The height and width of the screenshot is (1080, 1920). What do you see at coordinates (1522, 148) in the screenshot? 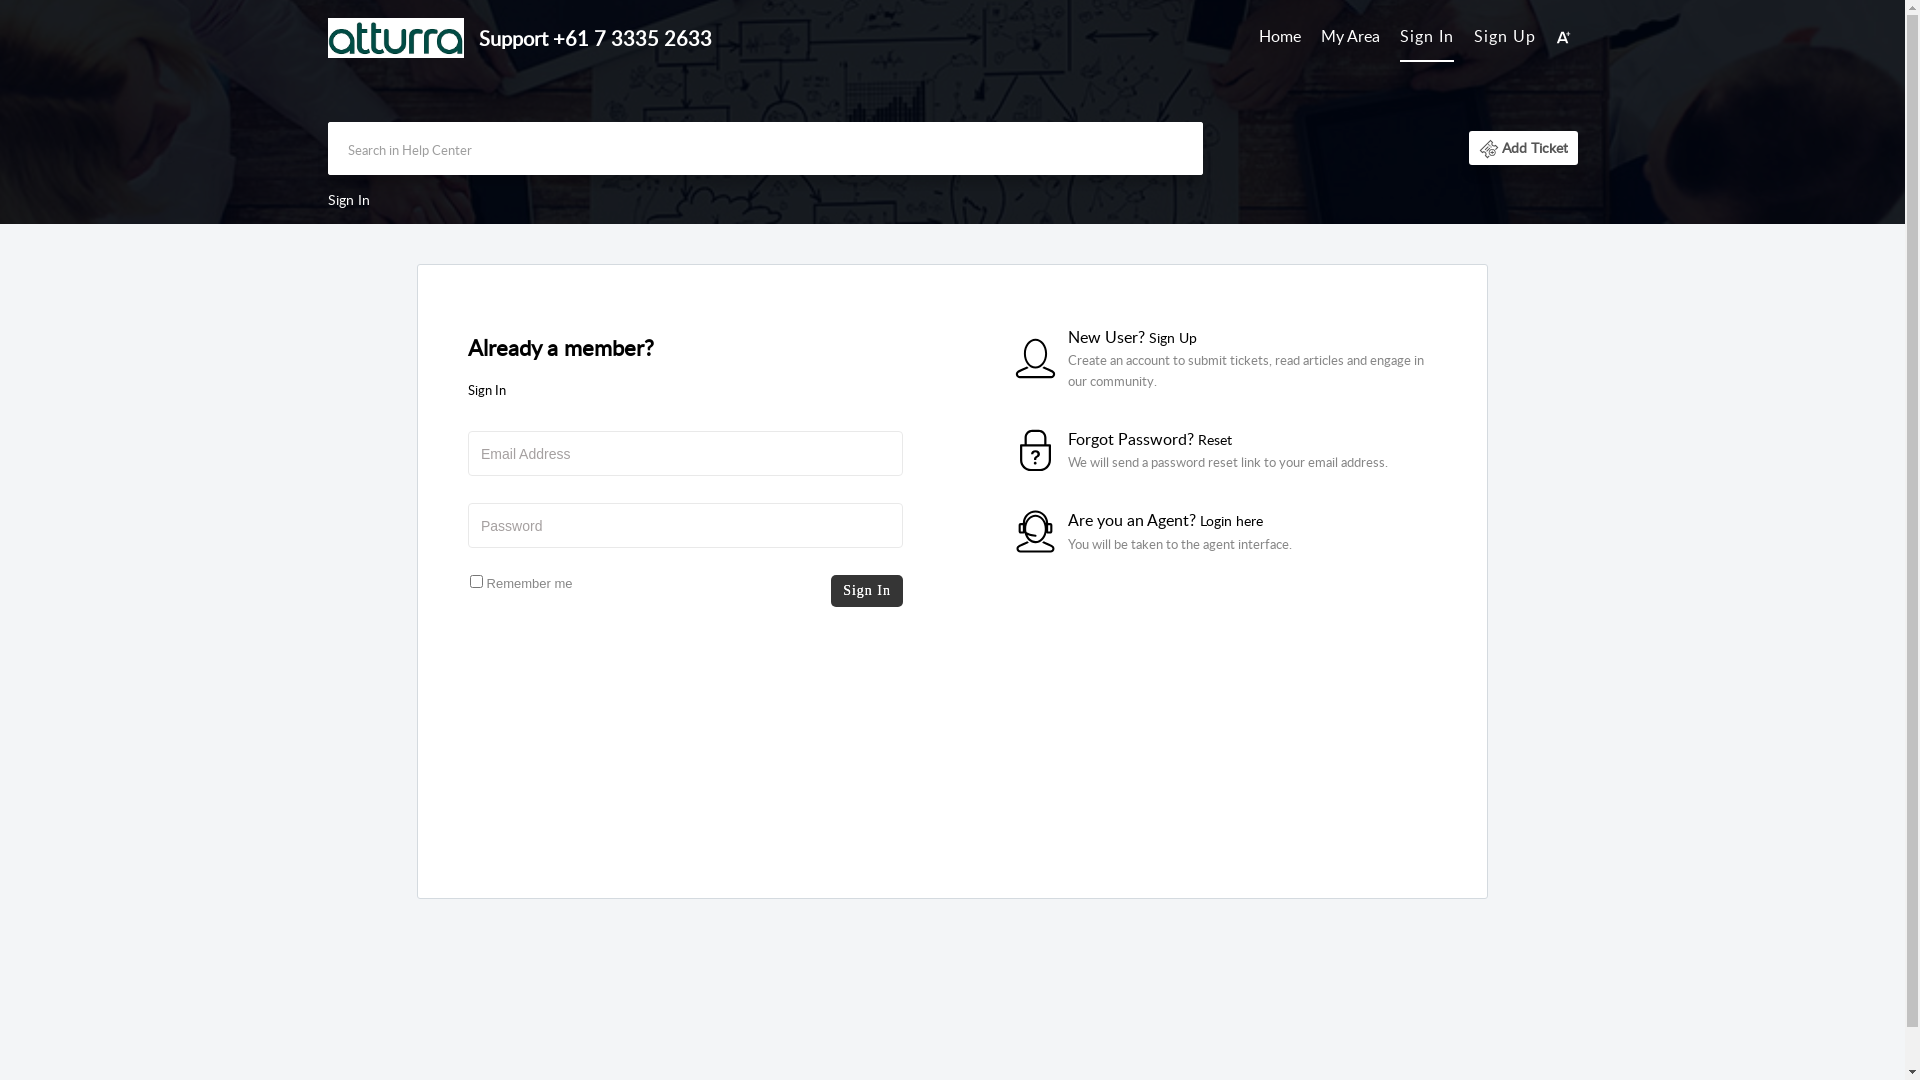
I see `Add Ticket` at bounding box center [1522, 148].